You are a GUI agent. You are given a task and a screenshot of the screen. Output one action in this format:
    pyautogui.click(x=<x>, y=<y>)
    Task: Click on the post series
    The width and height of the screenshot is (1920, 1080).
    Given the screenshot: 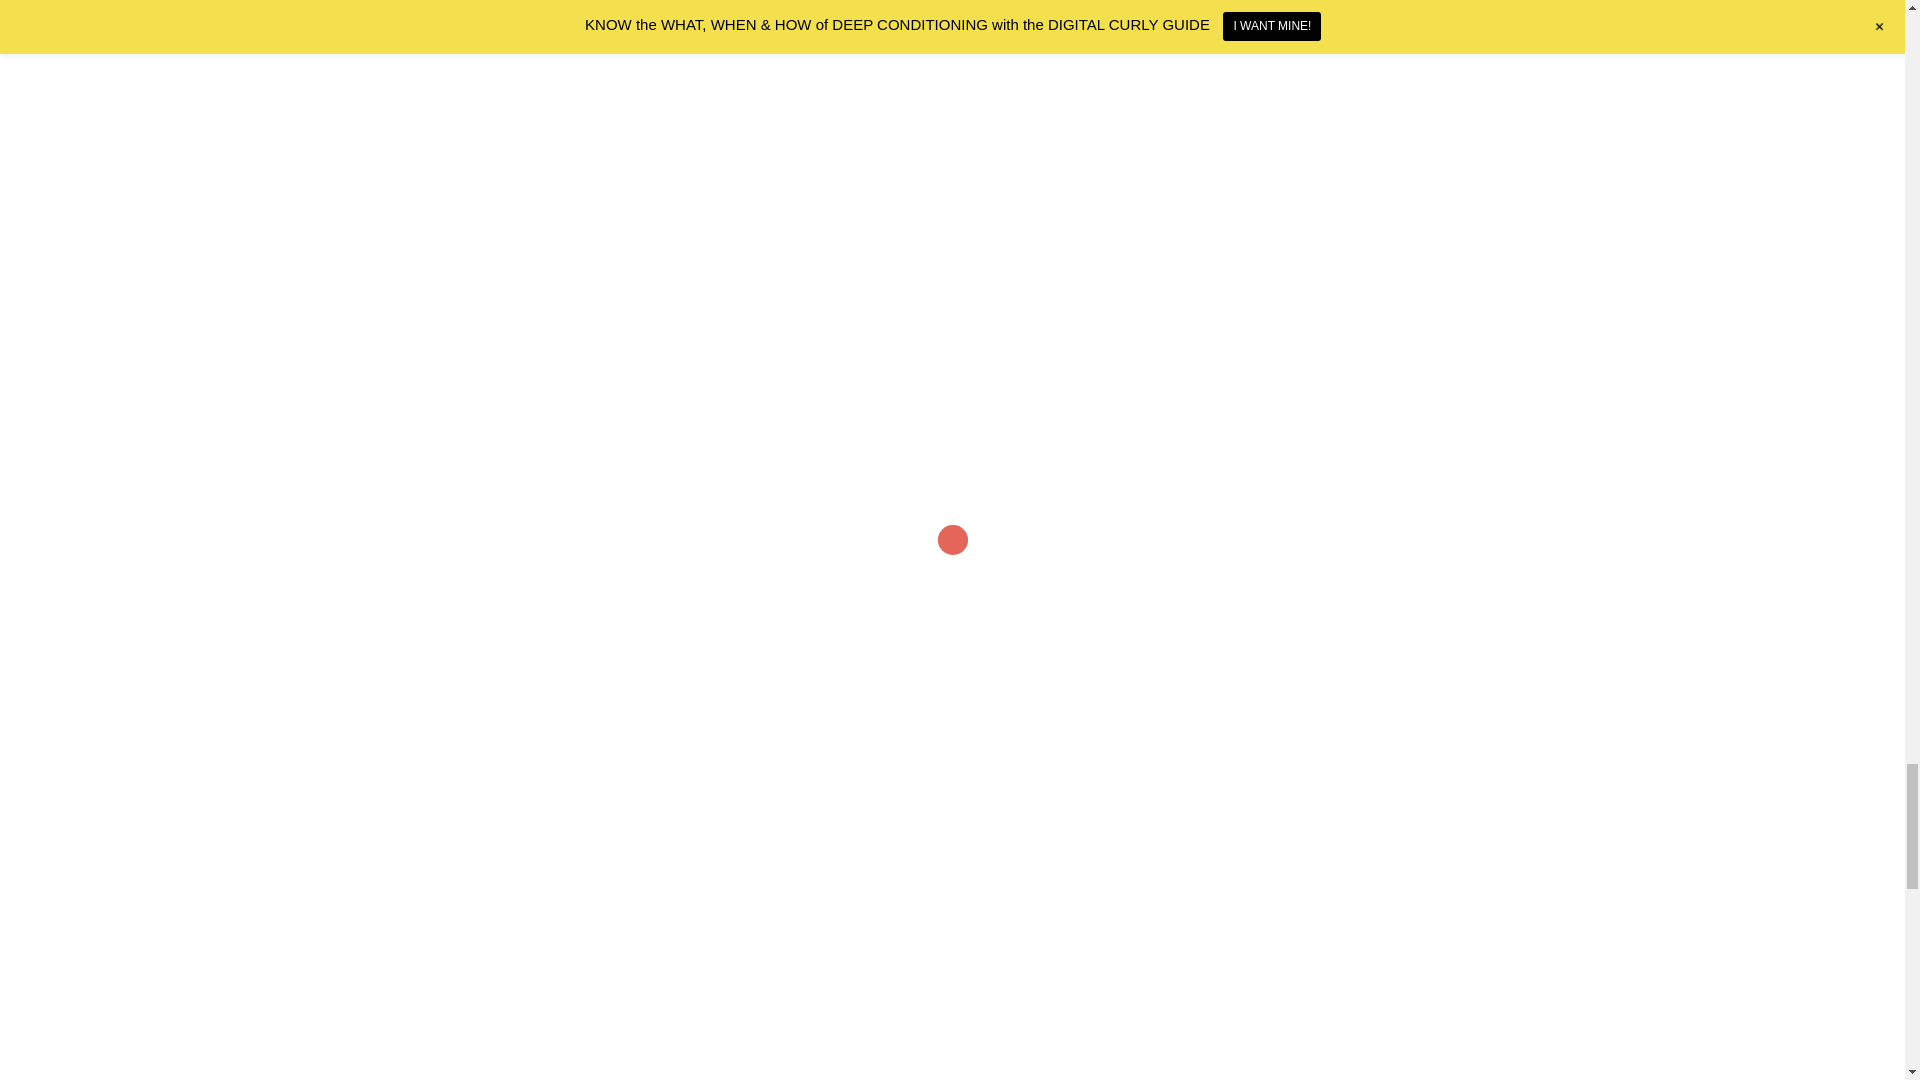 What is the action you would take?
    pyautogui.click(x=604, y=428)
    